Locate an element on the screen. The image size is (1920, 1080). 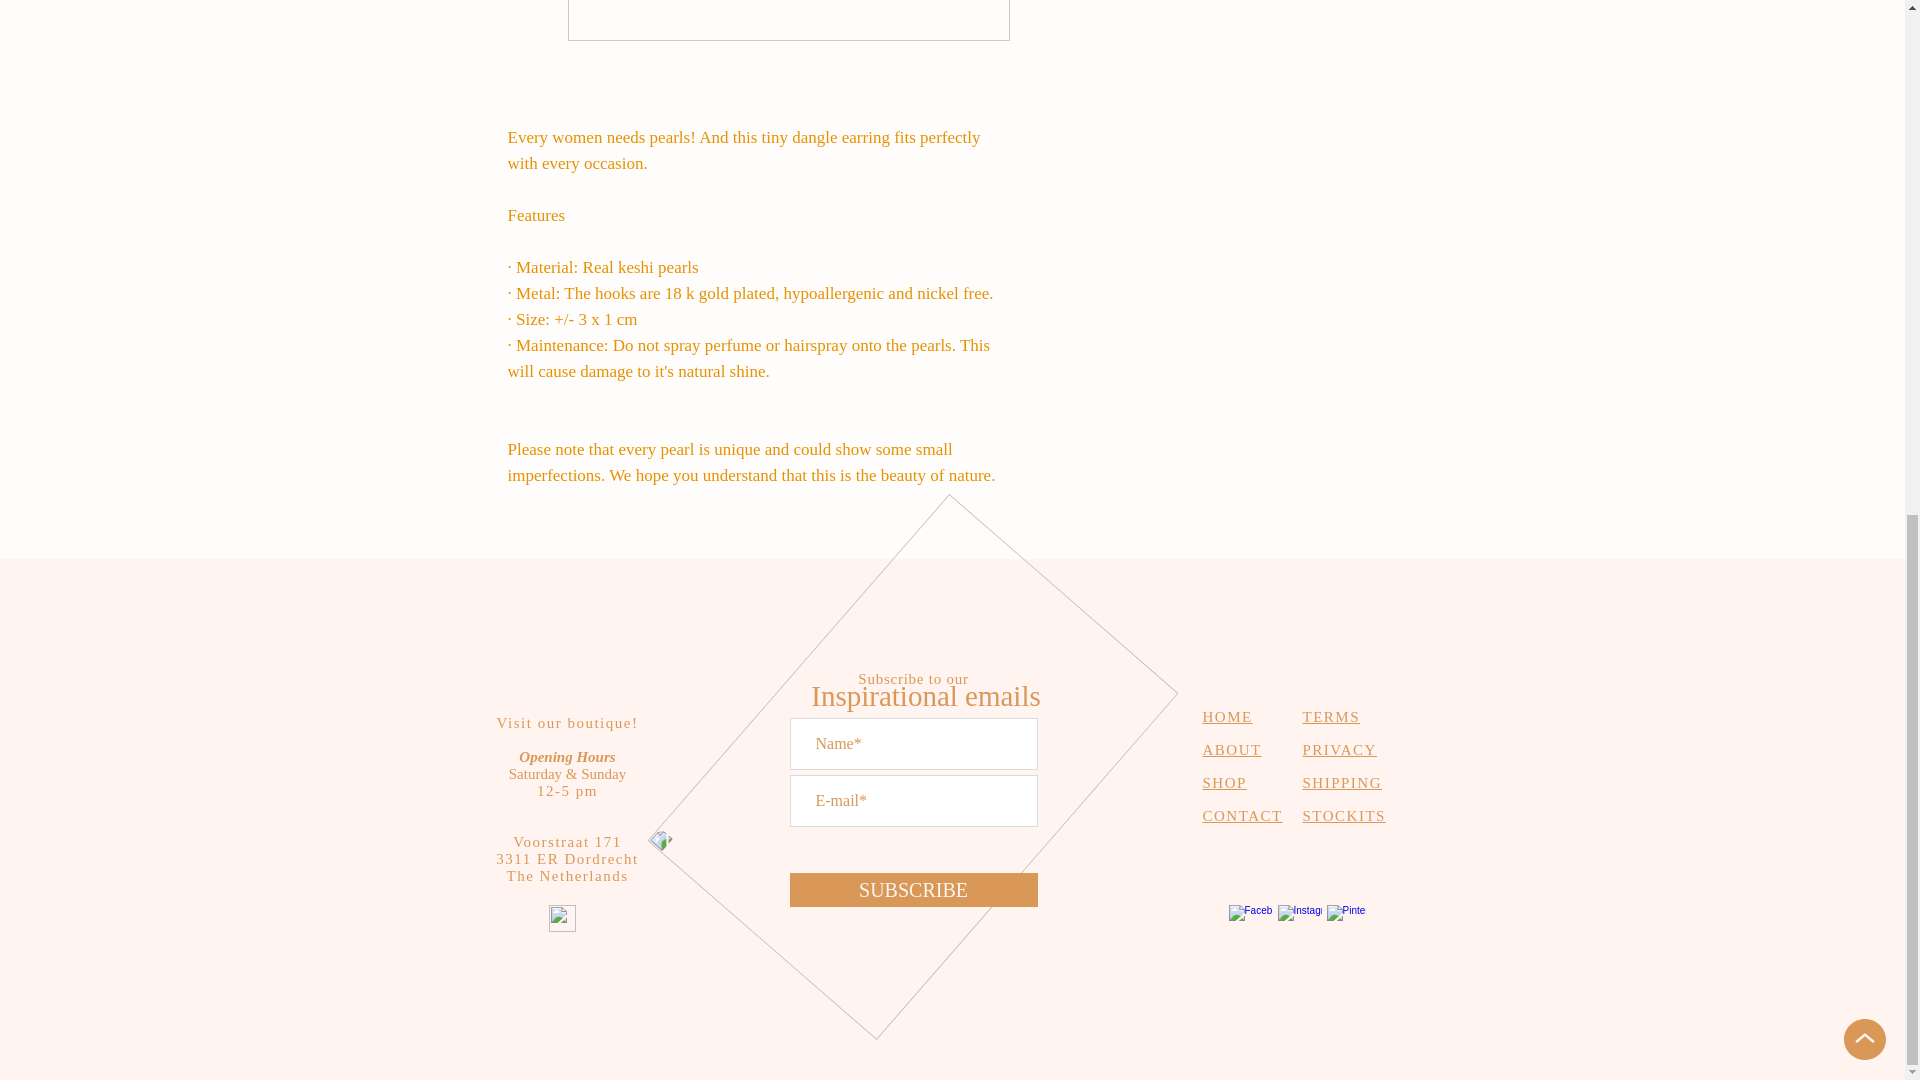
iconmonstr-location-1-240.png is located at coordinates (560, 918).